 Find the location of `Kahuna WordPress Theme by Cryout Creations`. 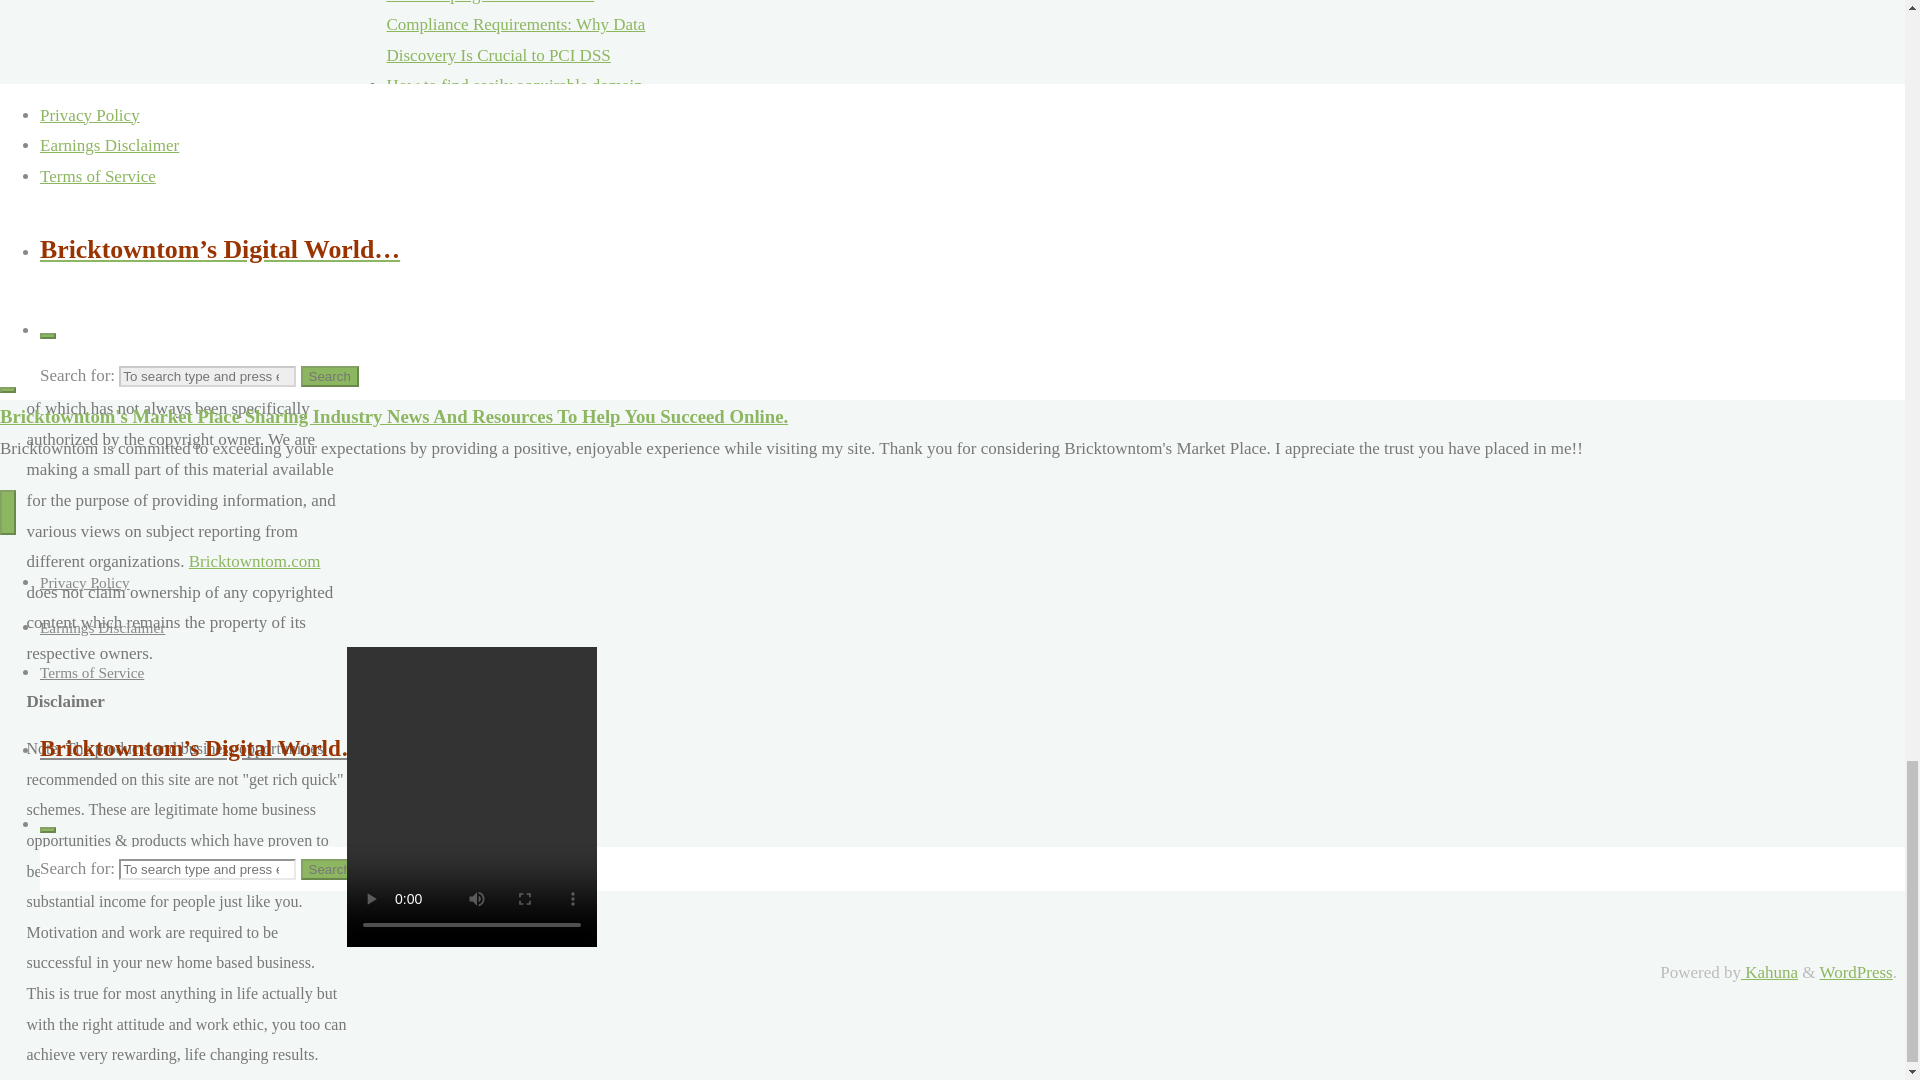

Kahuna WordPress Theme by Cryout Creations is located at coordinates (1769, 972).